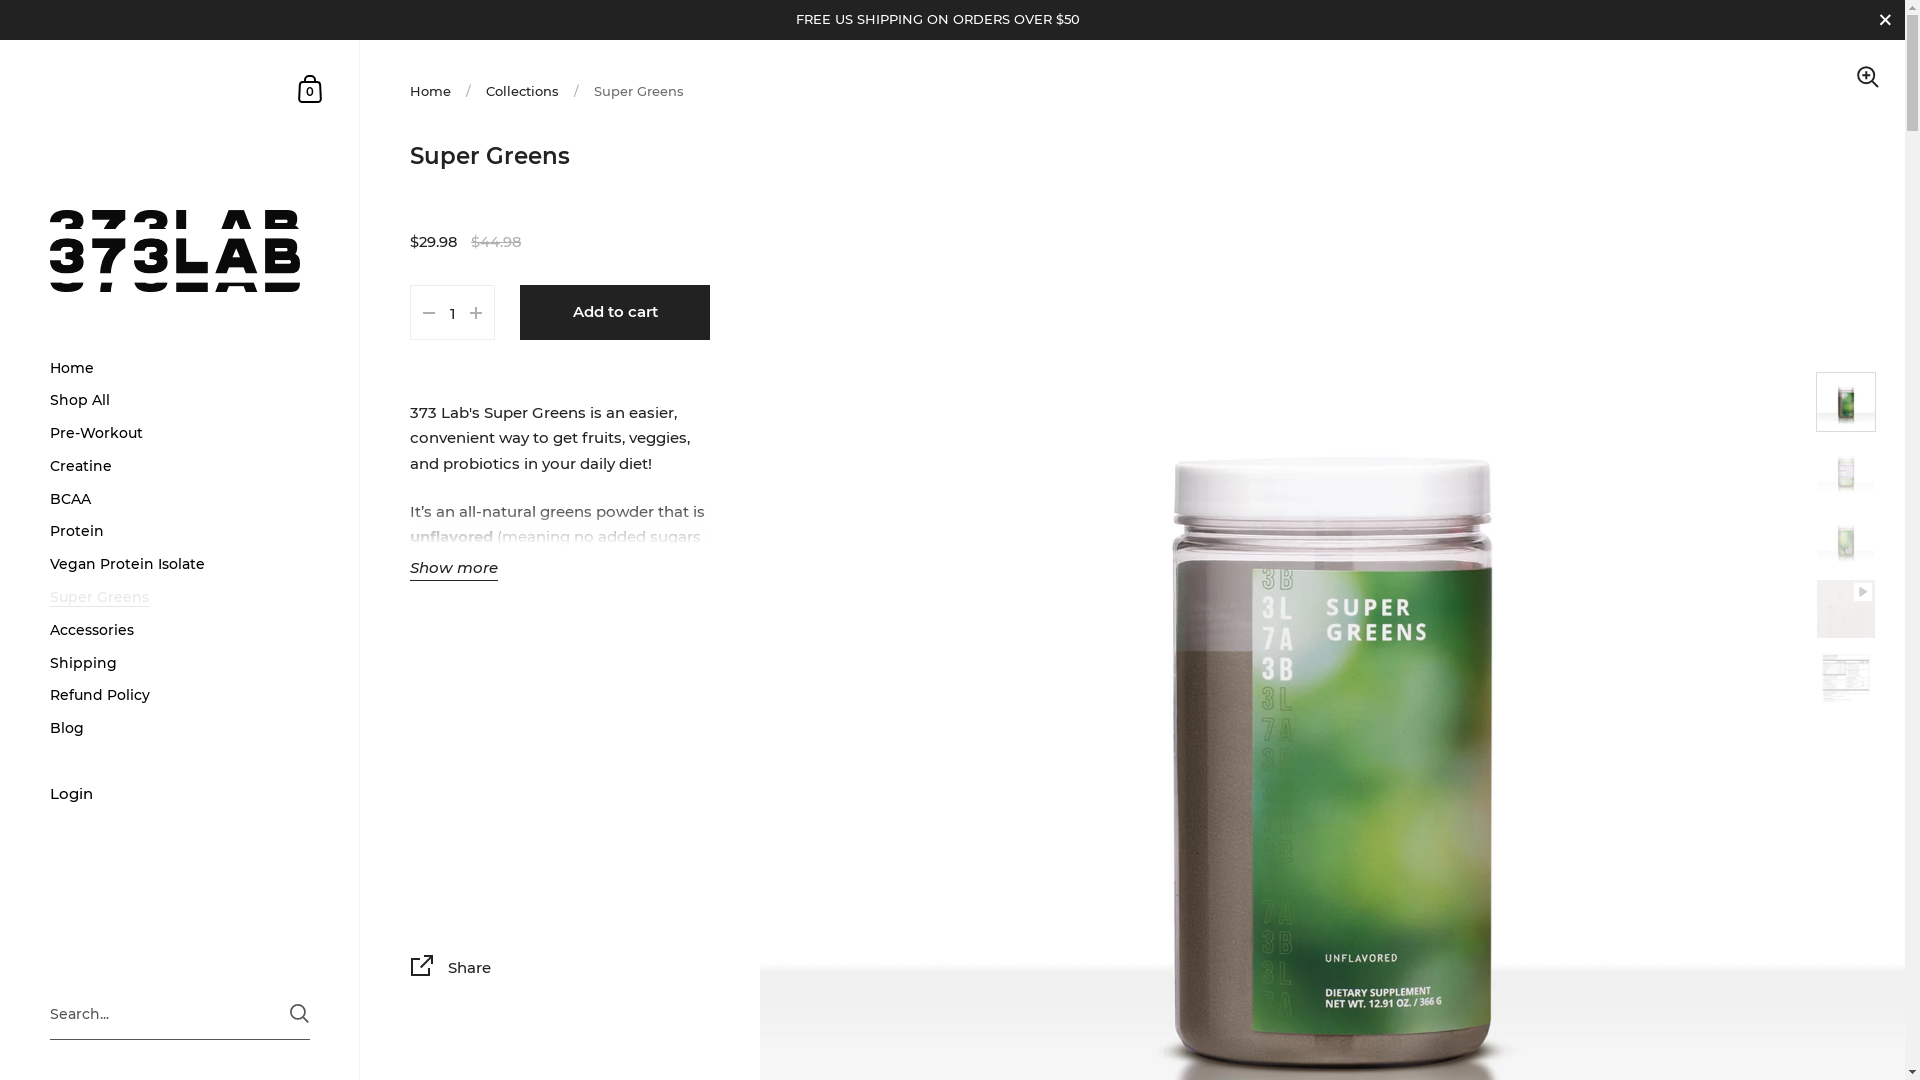 Image resolution: width=1920 pixels, height=1080 pixels. I want to click on Collections, so click(522, 91).